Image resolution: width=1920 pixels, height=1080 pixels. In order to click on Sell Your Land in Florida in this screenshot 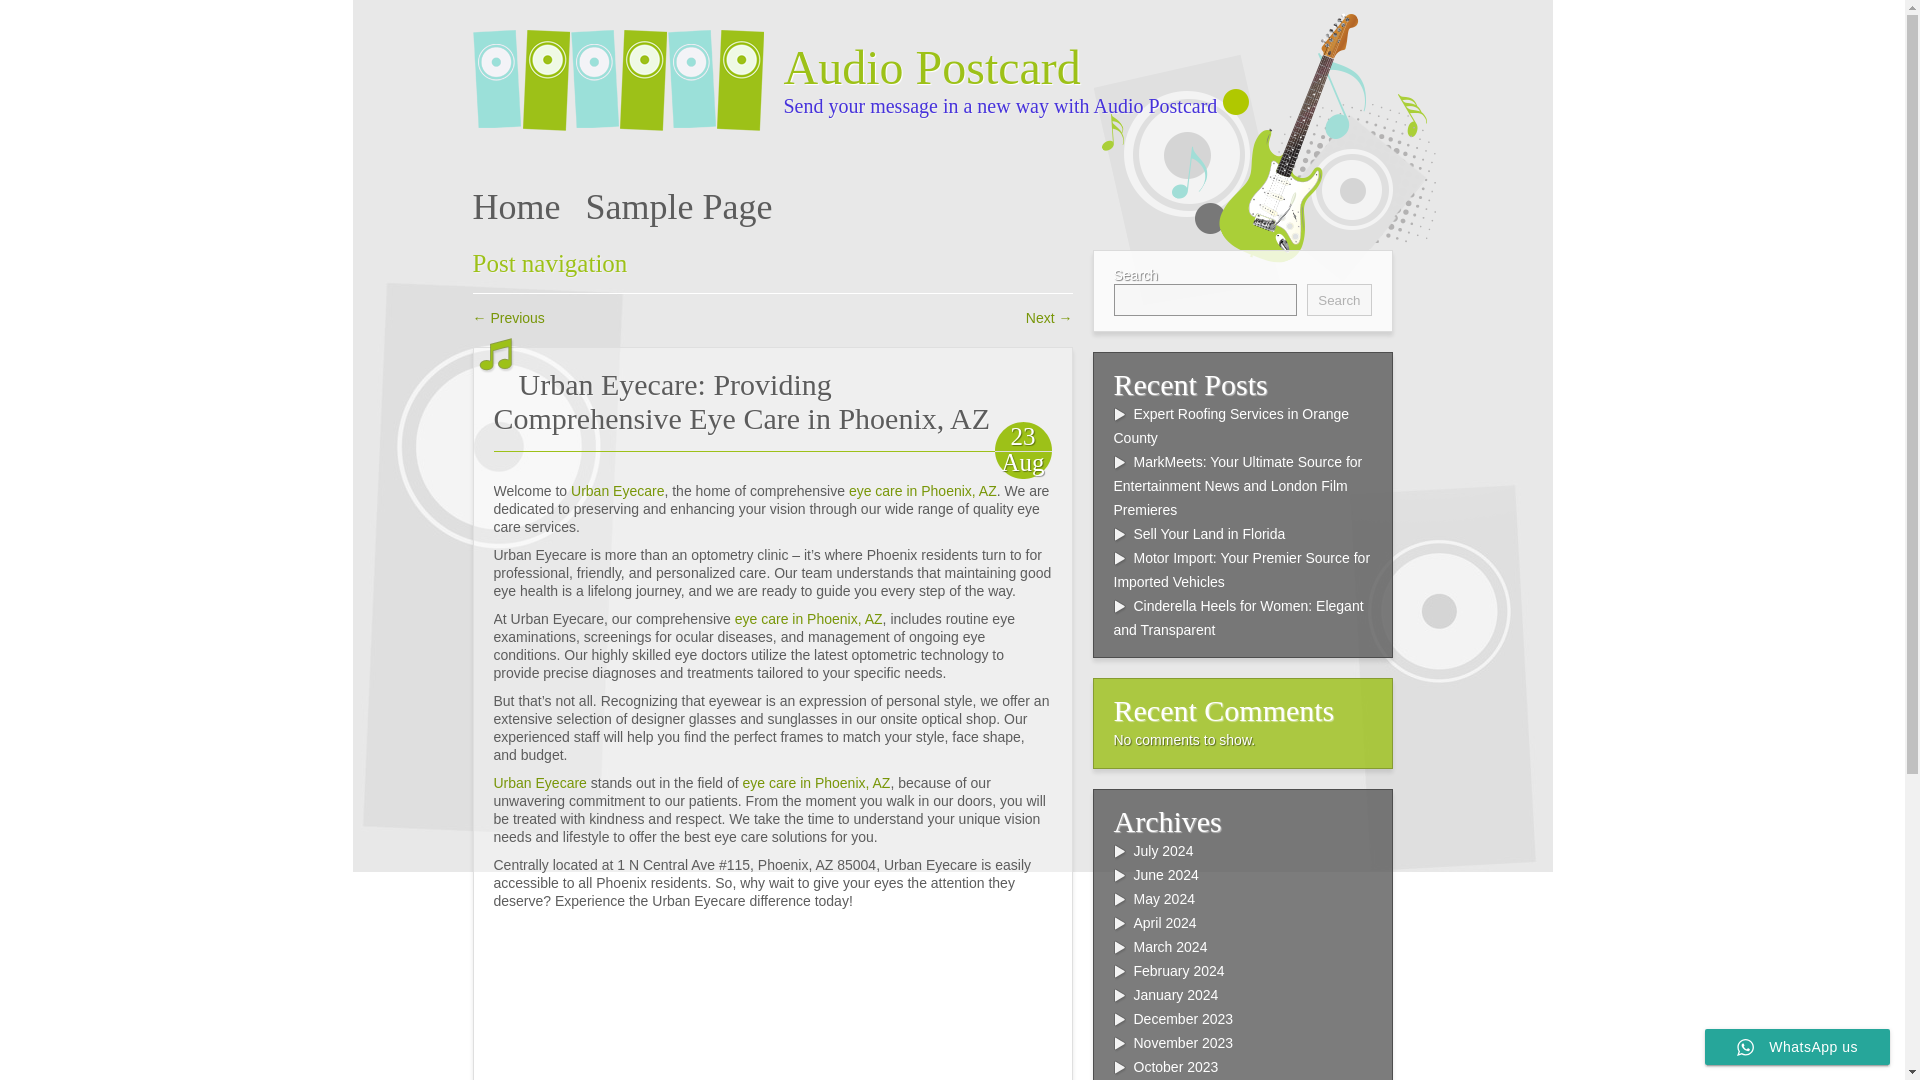, I will do `click(1210, 534)`.